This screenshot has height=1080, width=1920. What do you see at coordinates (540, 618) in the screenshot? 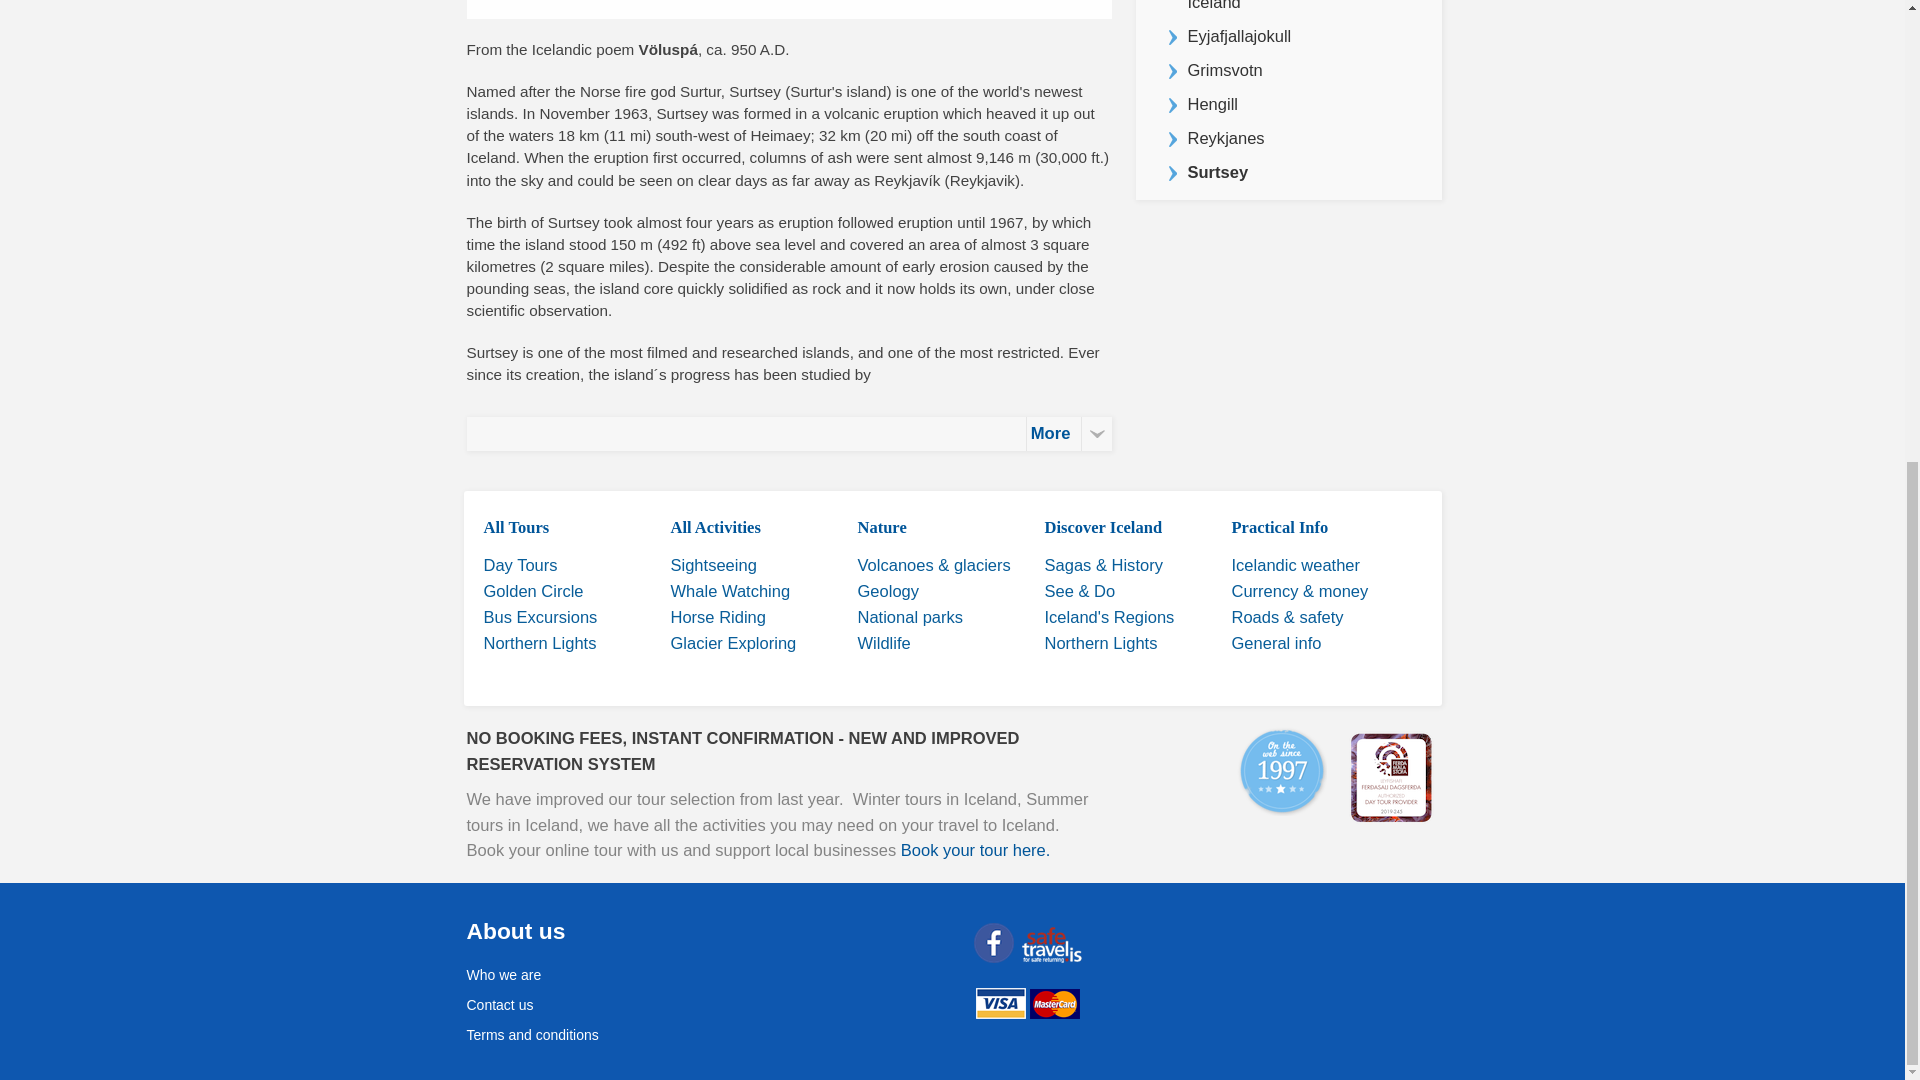
I see `Bus Excursions` at bounding box center [540, 618].